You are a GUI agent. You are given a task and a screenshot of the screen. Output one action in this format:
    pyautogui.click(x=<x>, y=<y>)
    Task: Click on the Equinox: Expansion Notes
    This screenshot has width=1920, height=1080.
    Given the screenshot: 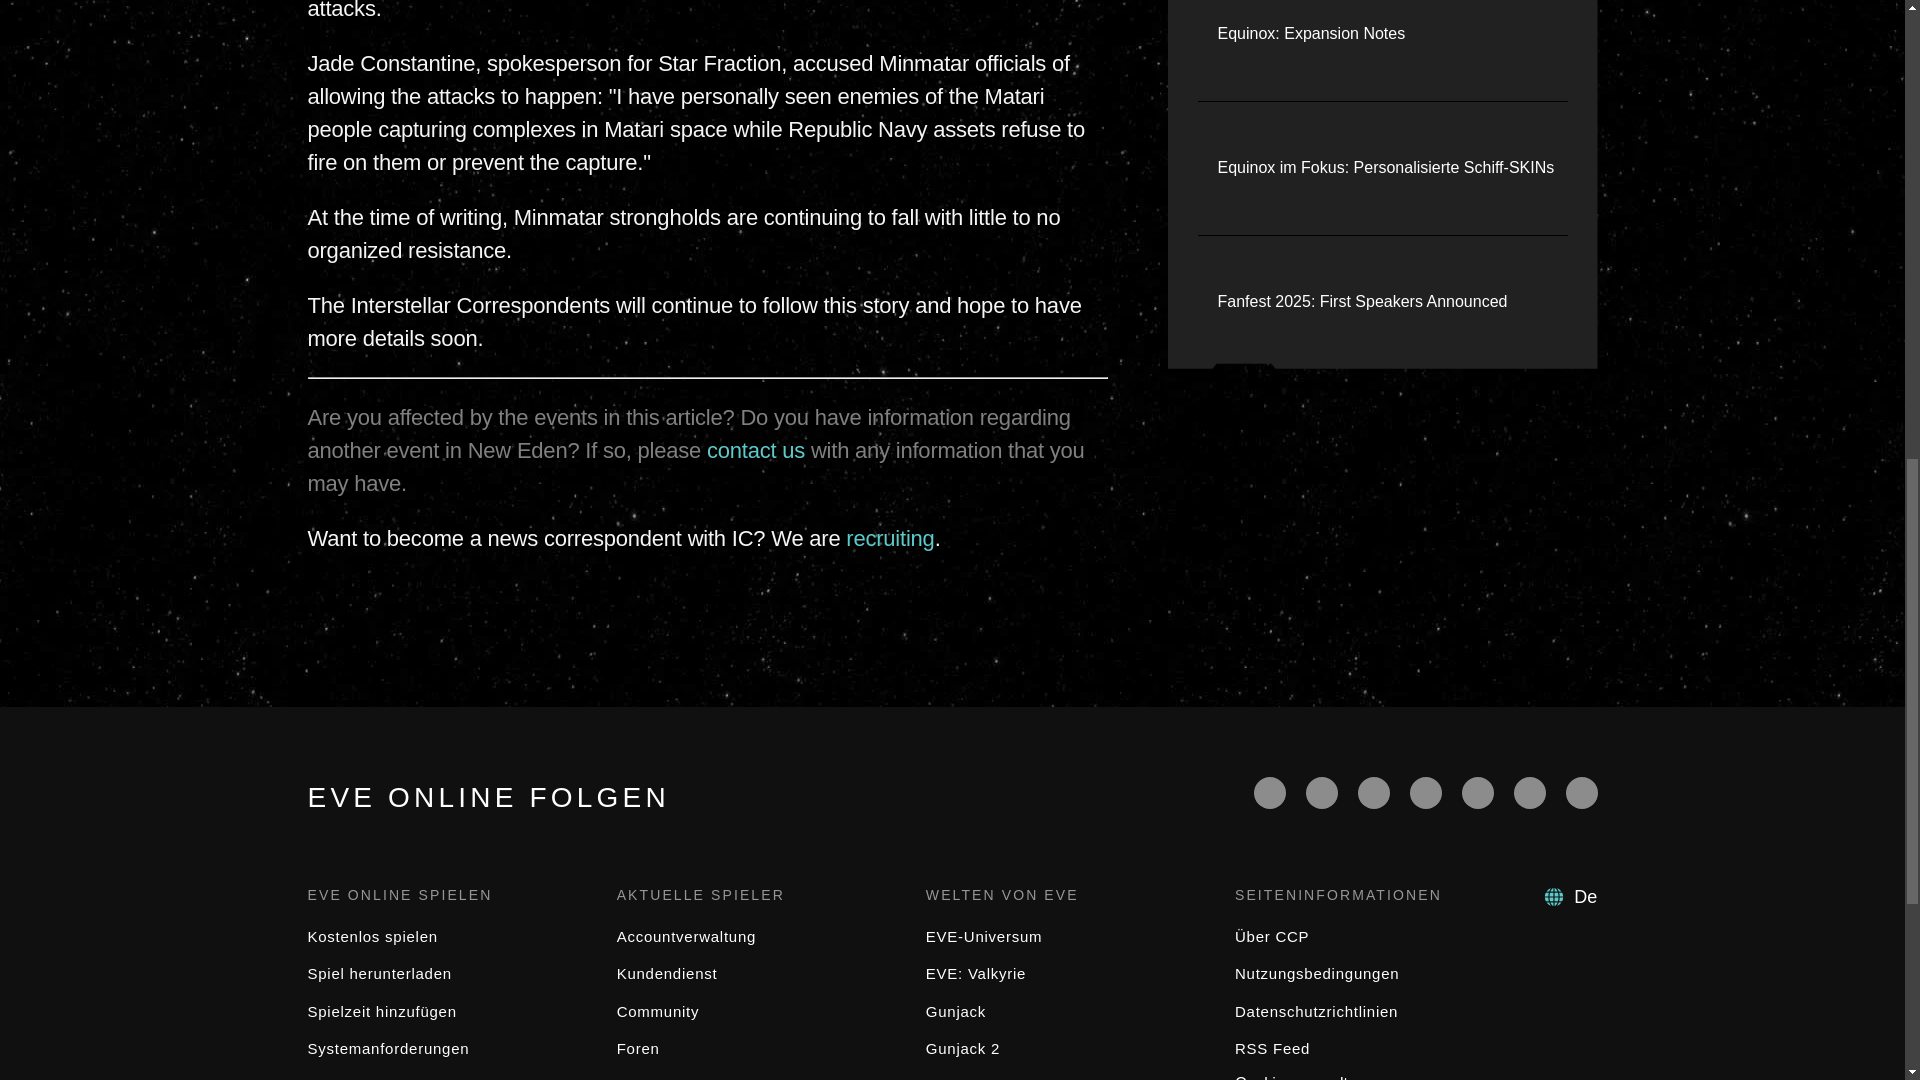 What is the action you would take?
    pyautogui.click(x=1311, y=34)
    